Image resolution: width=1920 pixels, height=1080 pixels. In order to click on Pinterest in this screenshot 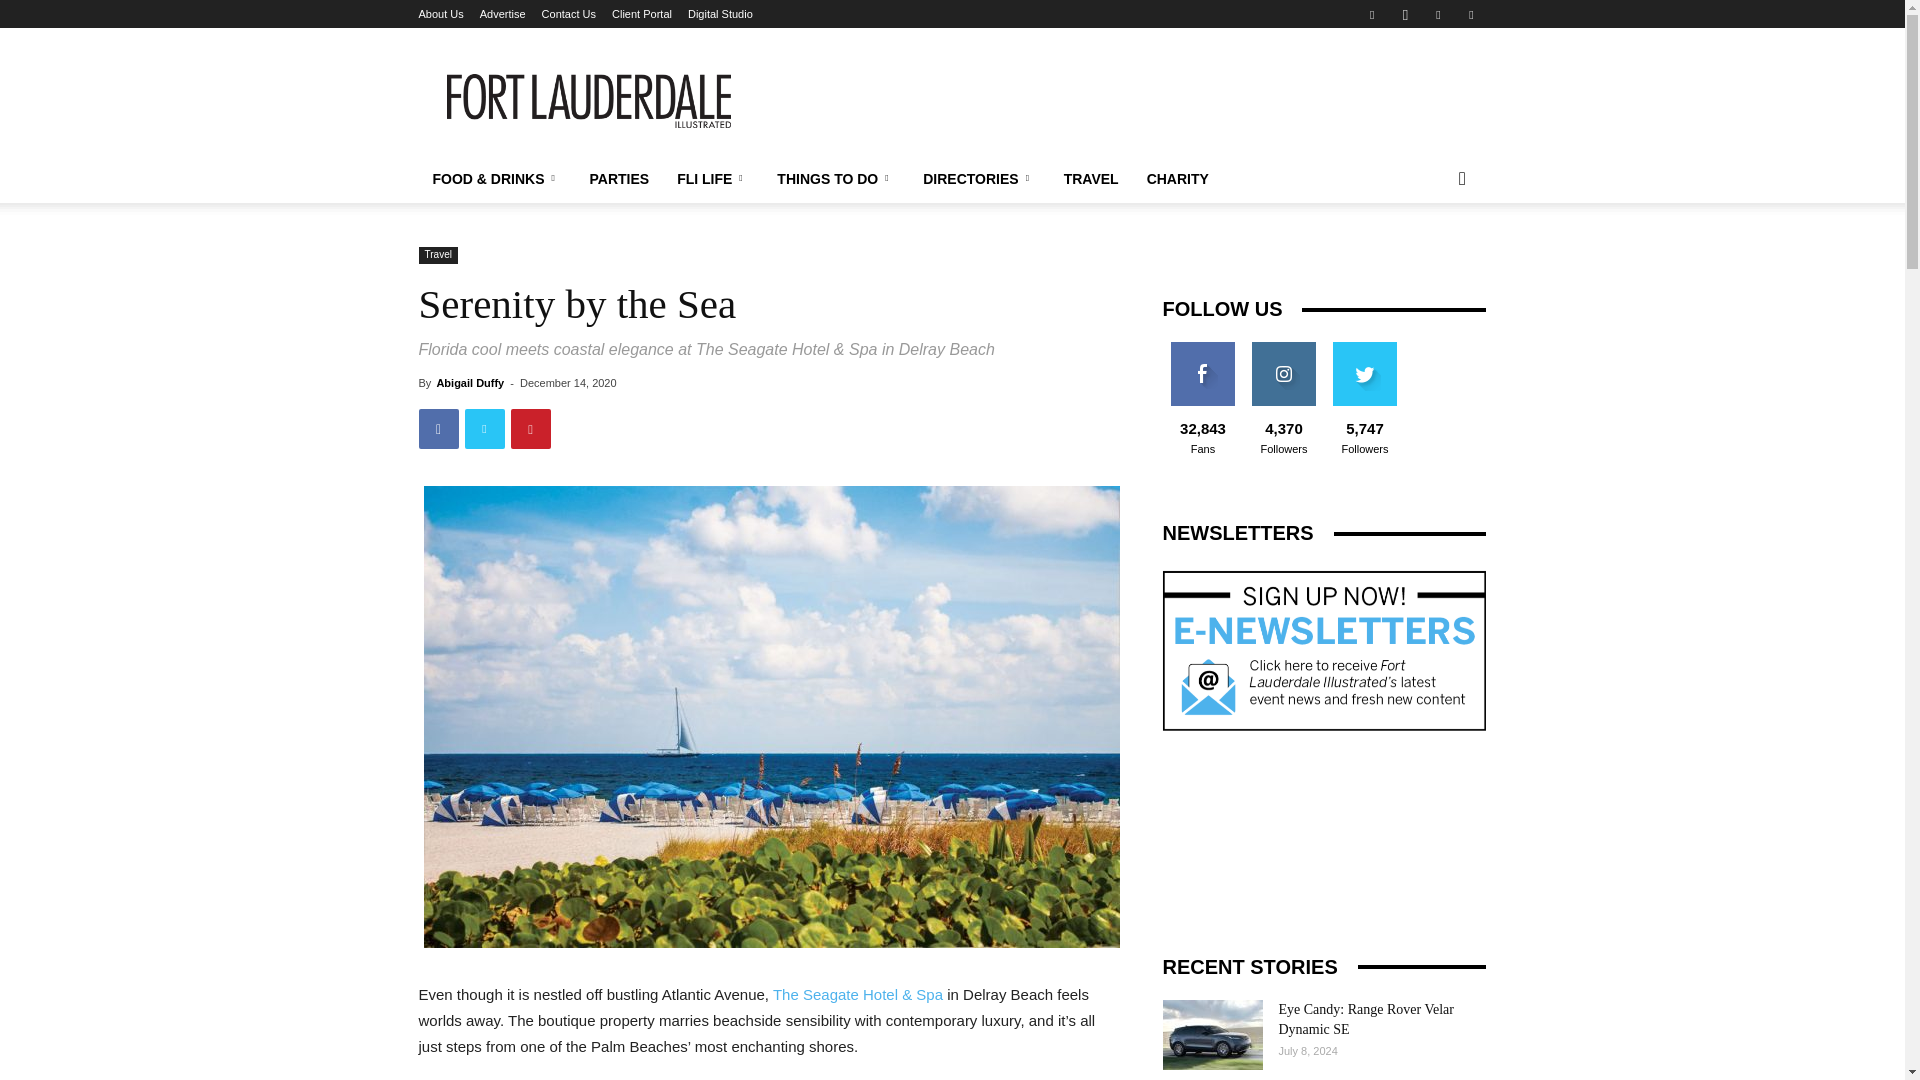, I will do `click(1438, 14)`.